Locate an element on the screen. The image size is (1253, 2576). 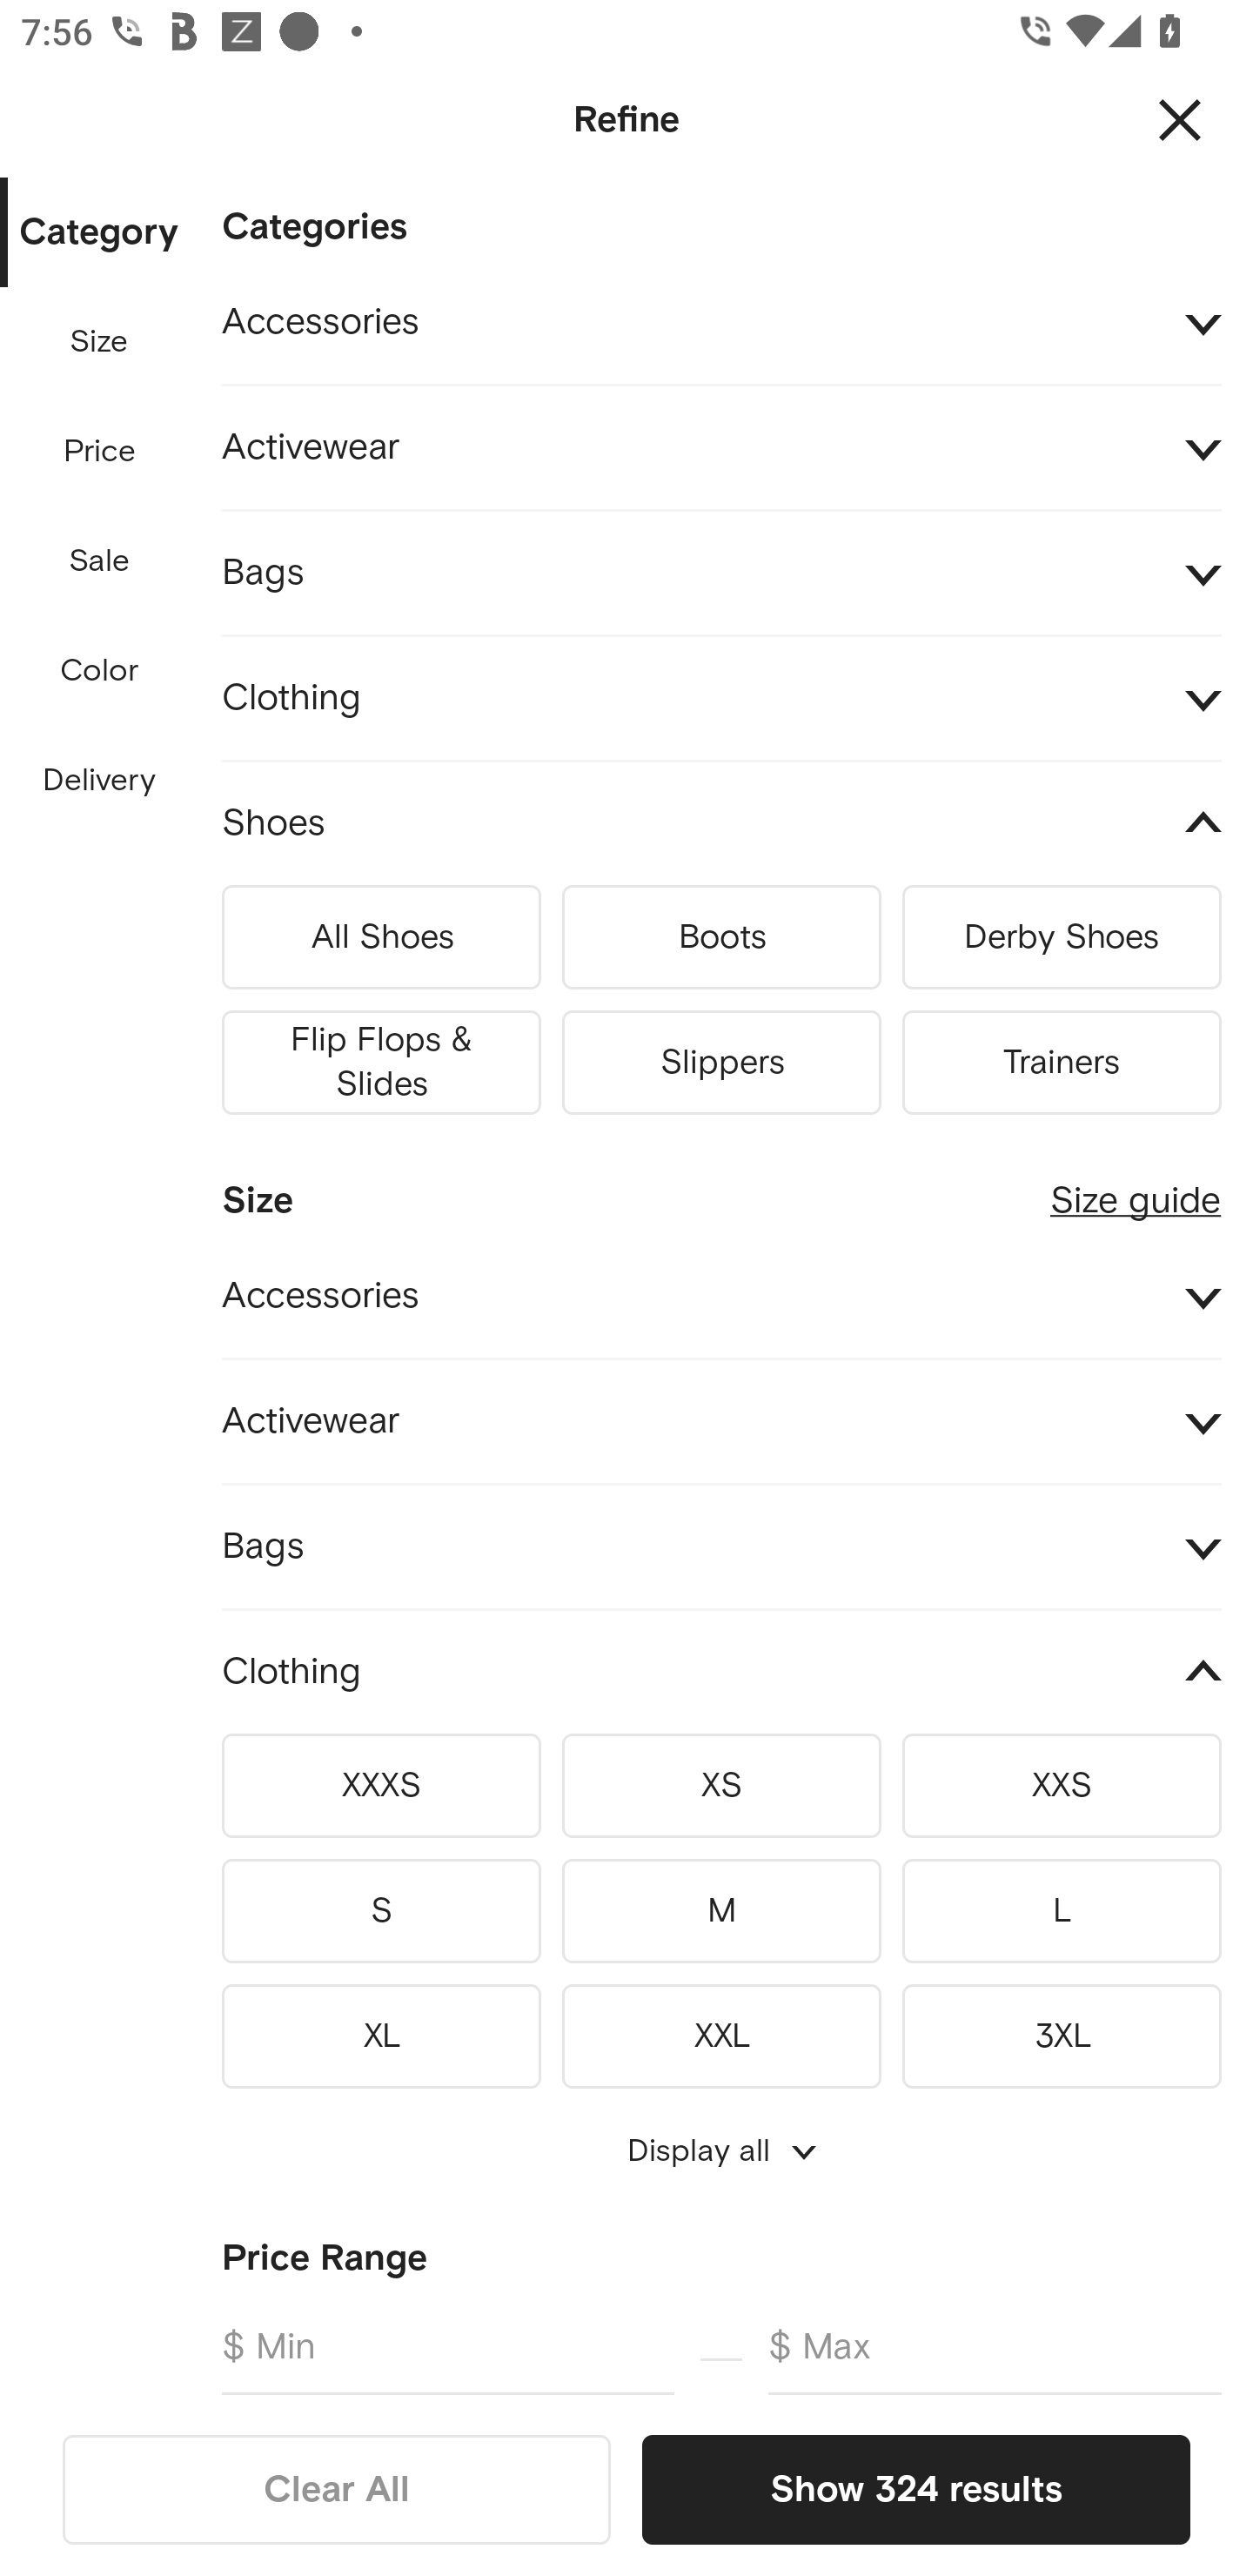
Color is located at coordinates (100, 670).